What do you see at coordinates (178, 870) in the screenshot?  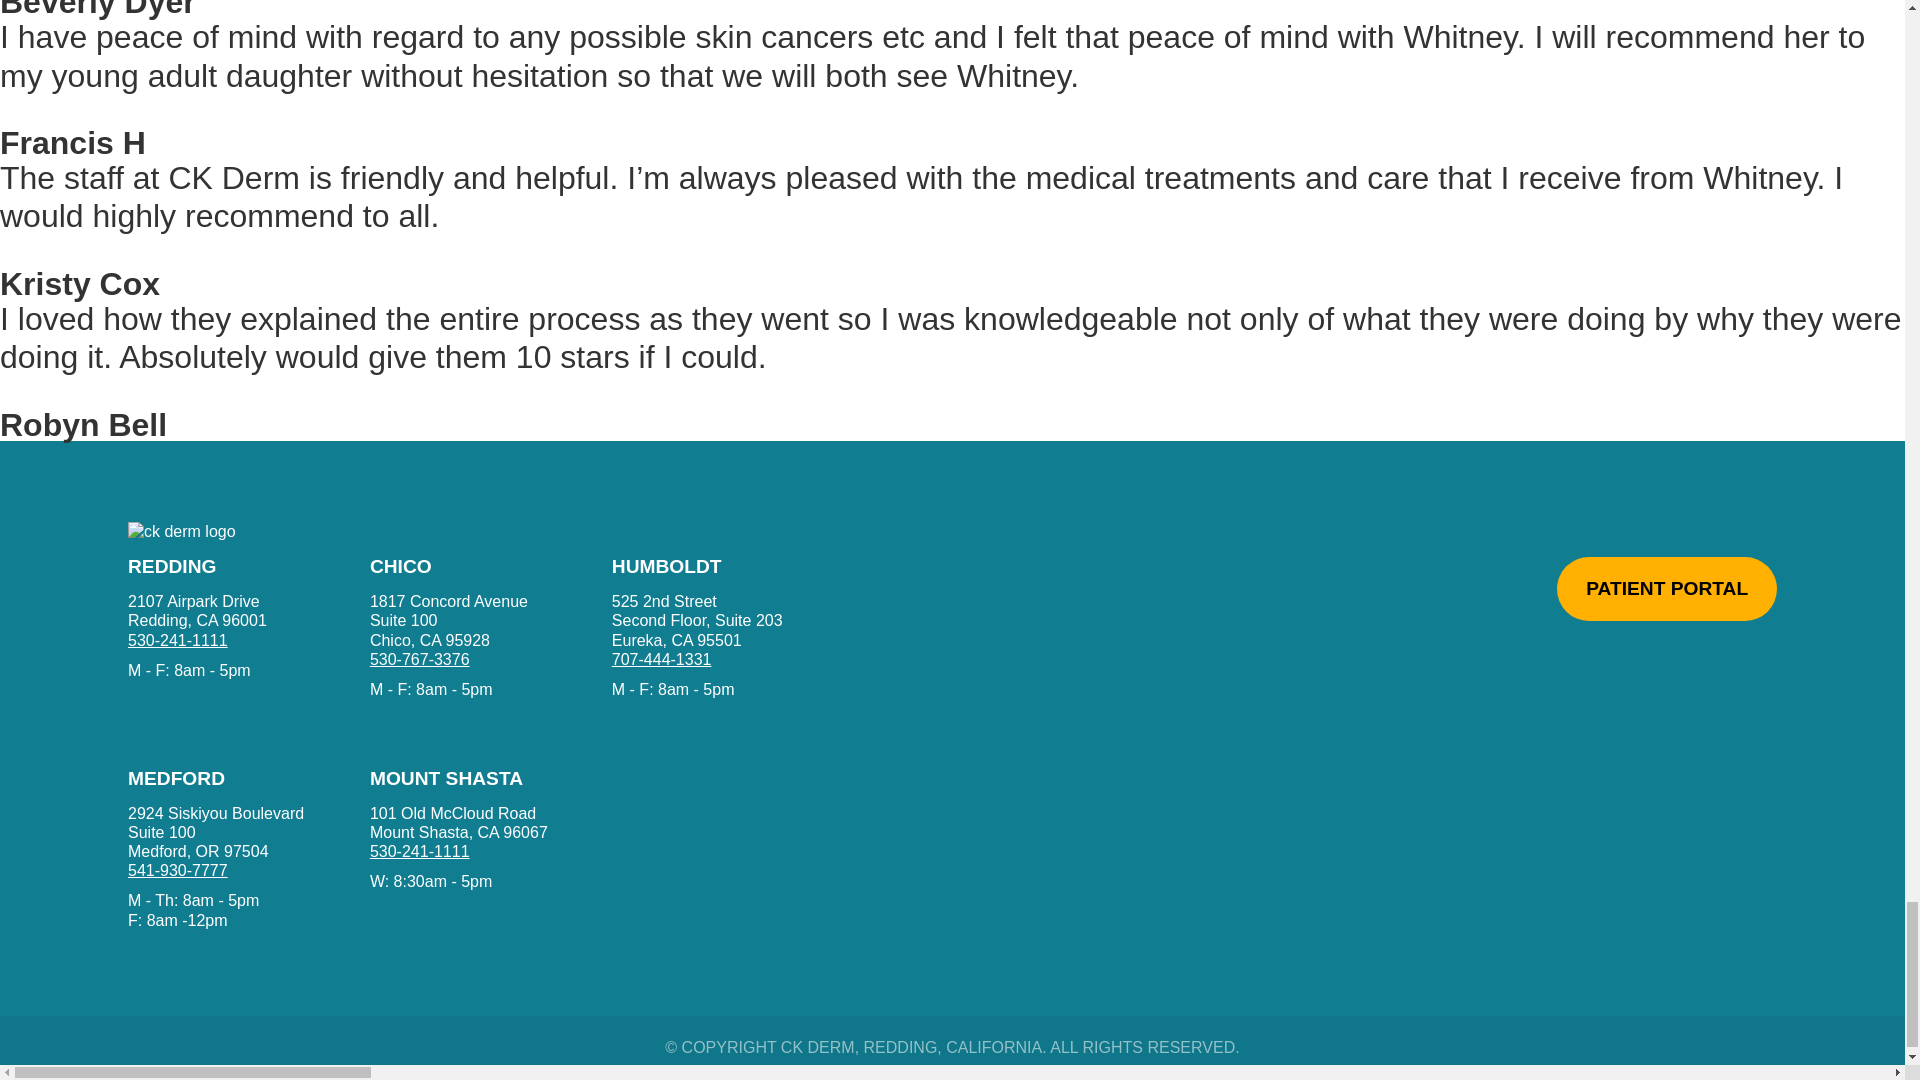 I see `541-930-7777` at bounding box center [178, 870].